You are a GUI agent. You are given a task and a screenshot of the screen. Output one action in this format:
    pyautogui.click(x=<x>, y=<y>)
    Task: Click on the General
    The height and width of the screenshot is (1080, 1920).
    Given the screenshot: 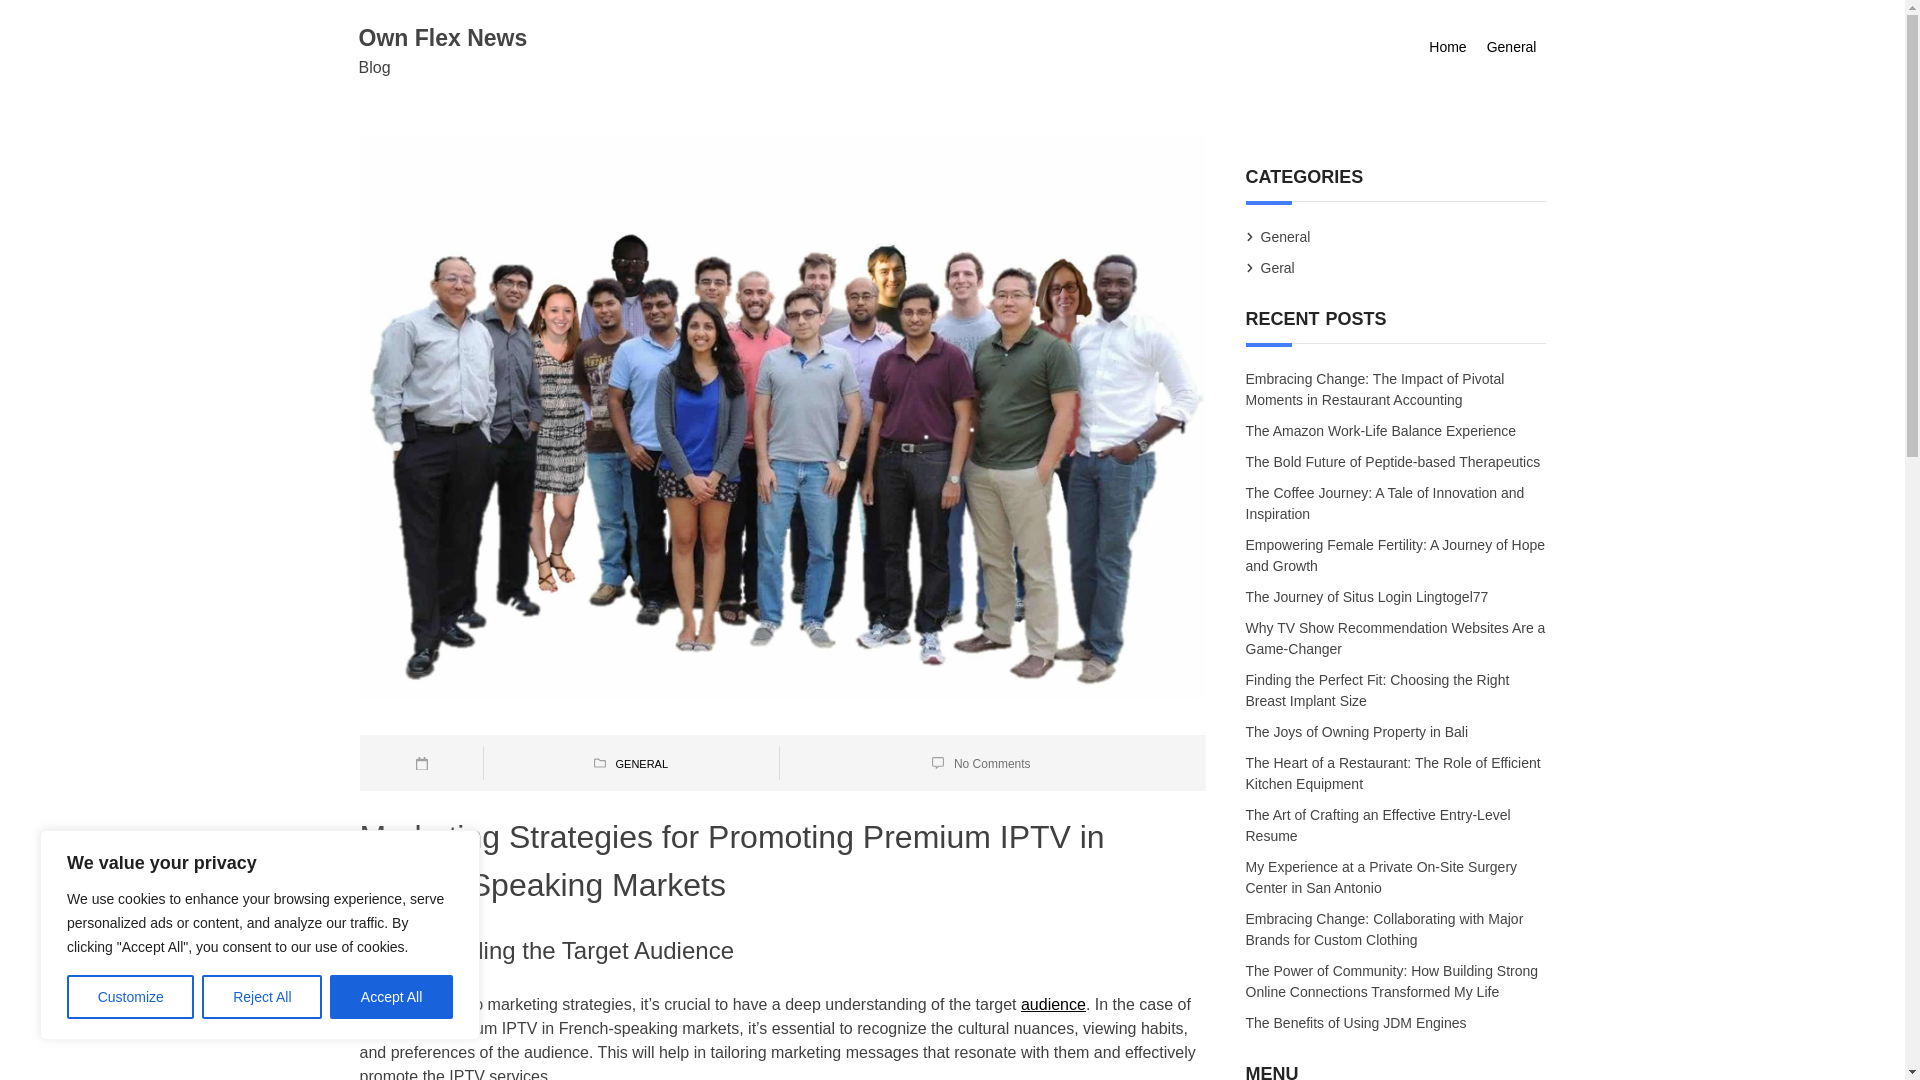 What is the action you would take?
    pyautogui.click(x=1512, y=47)
    